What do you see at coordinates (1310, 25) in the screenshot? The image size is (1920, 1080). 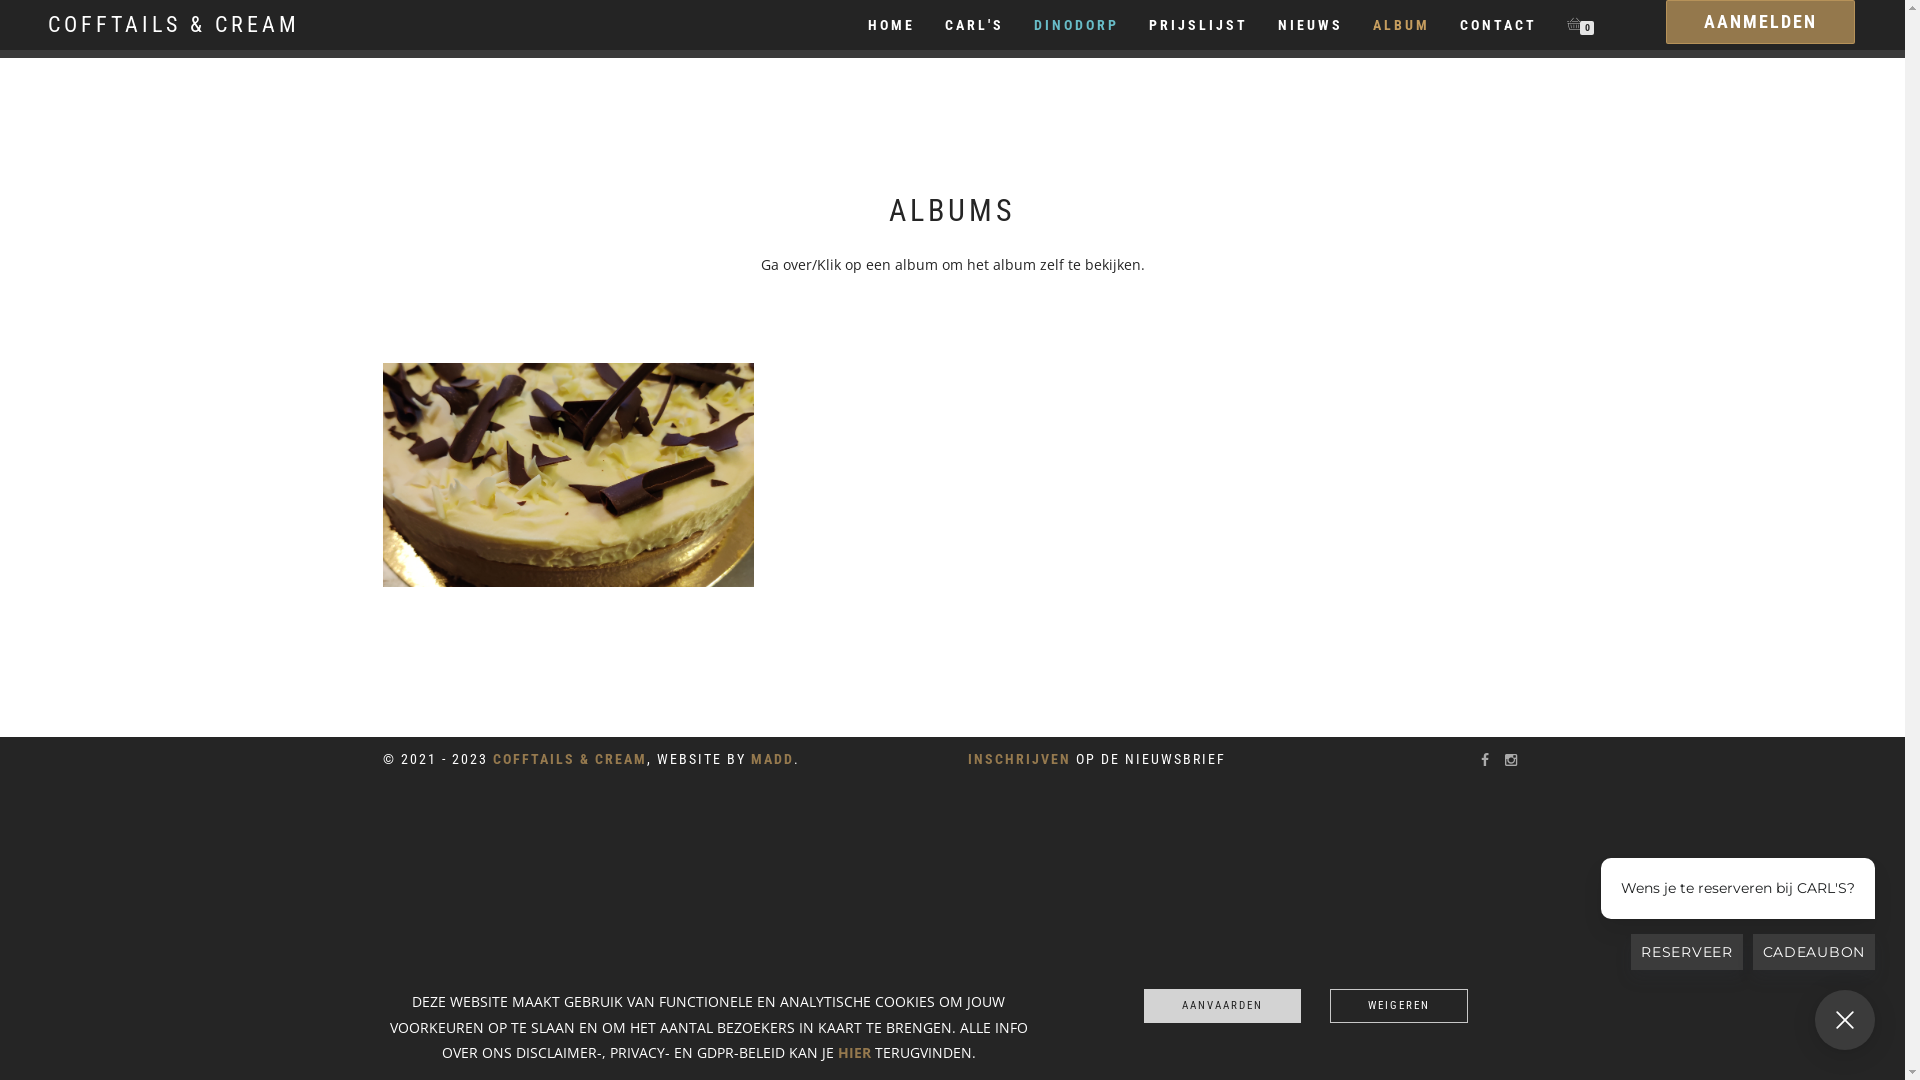 I see `NIEUWS` at bounding box center [1310, 25].